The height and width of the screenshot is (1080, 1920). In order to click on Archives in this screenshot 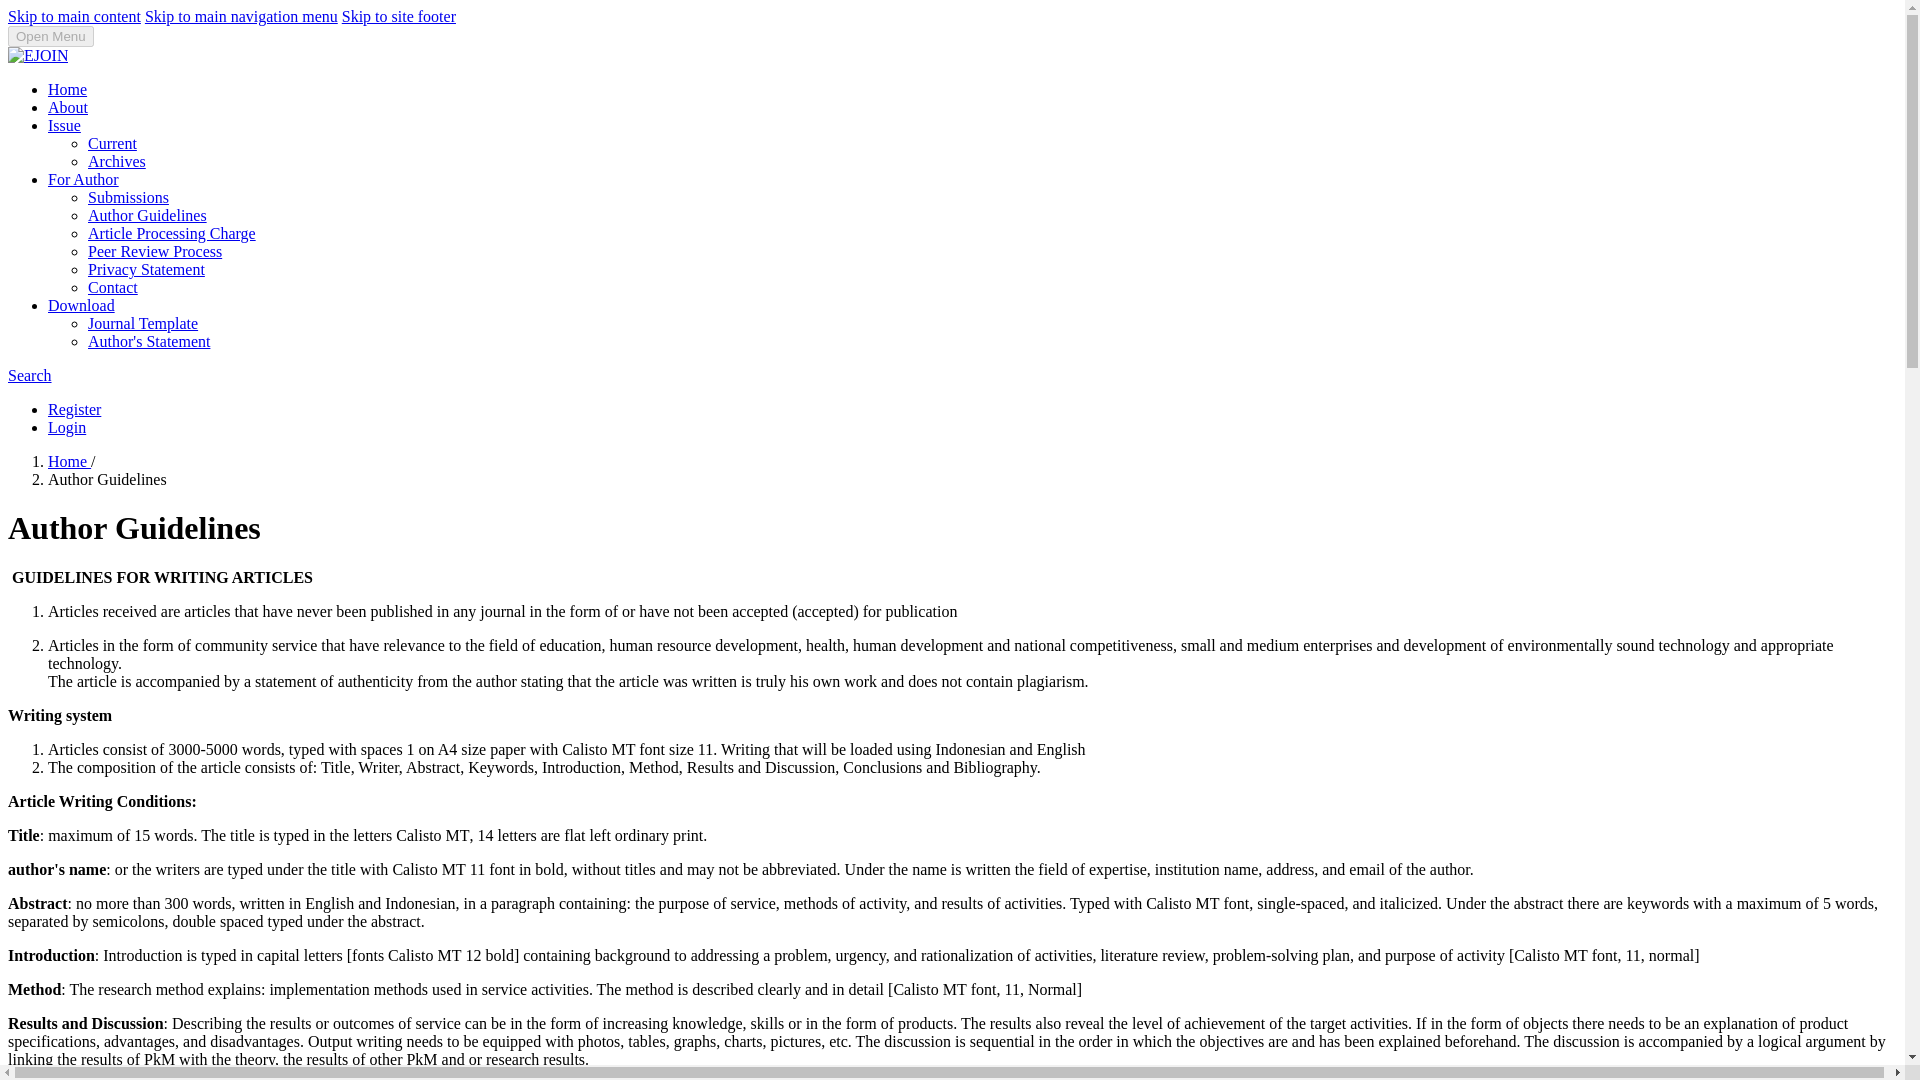, I will do `click(116, 161)`.